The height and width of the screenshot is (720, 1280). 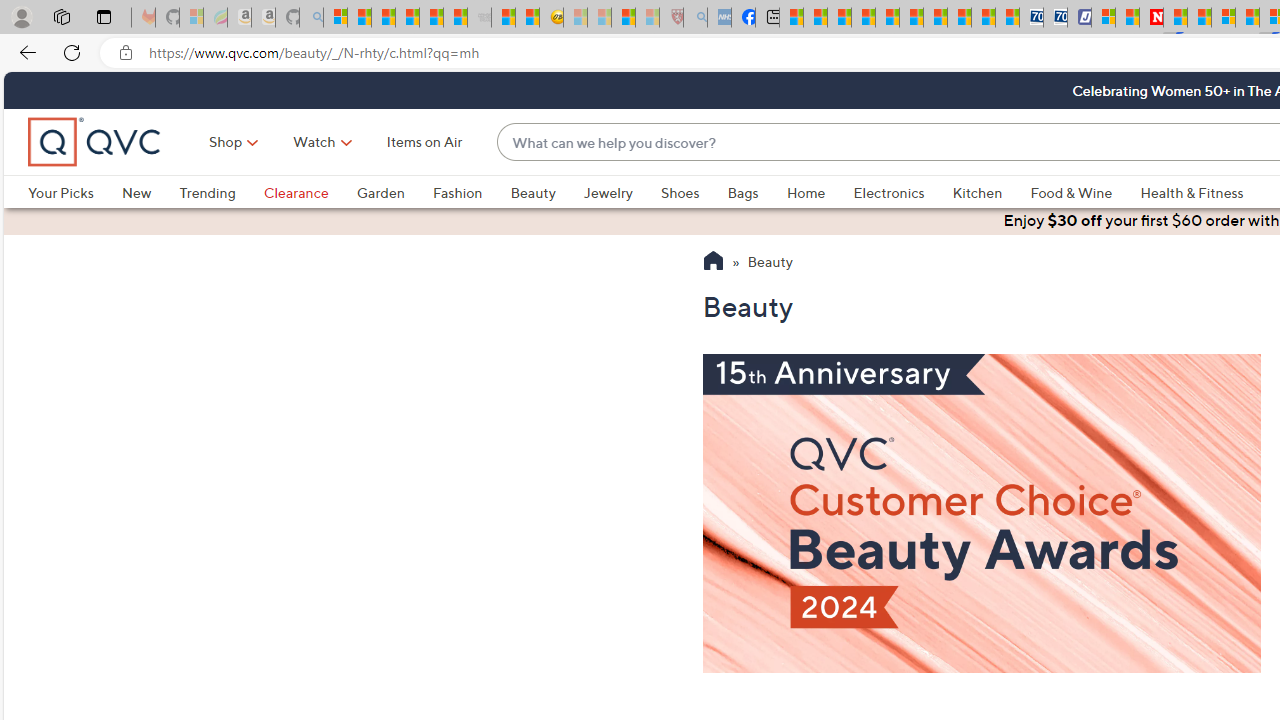 What do you see at coordinates (384, 18) in the screenshot?
I see `The Weather Channel - MSN` at bounding box center [384, 18].